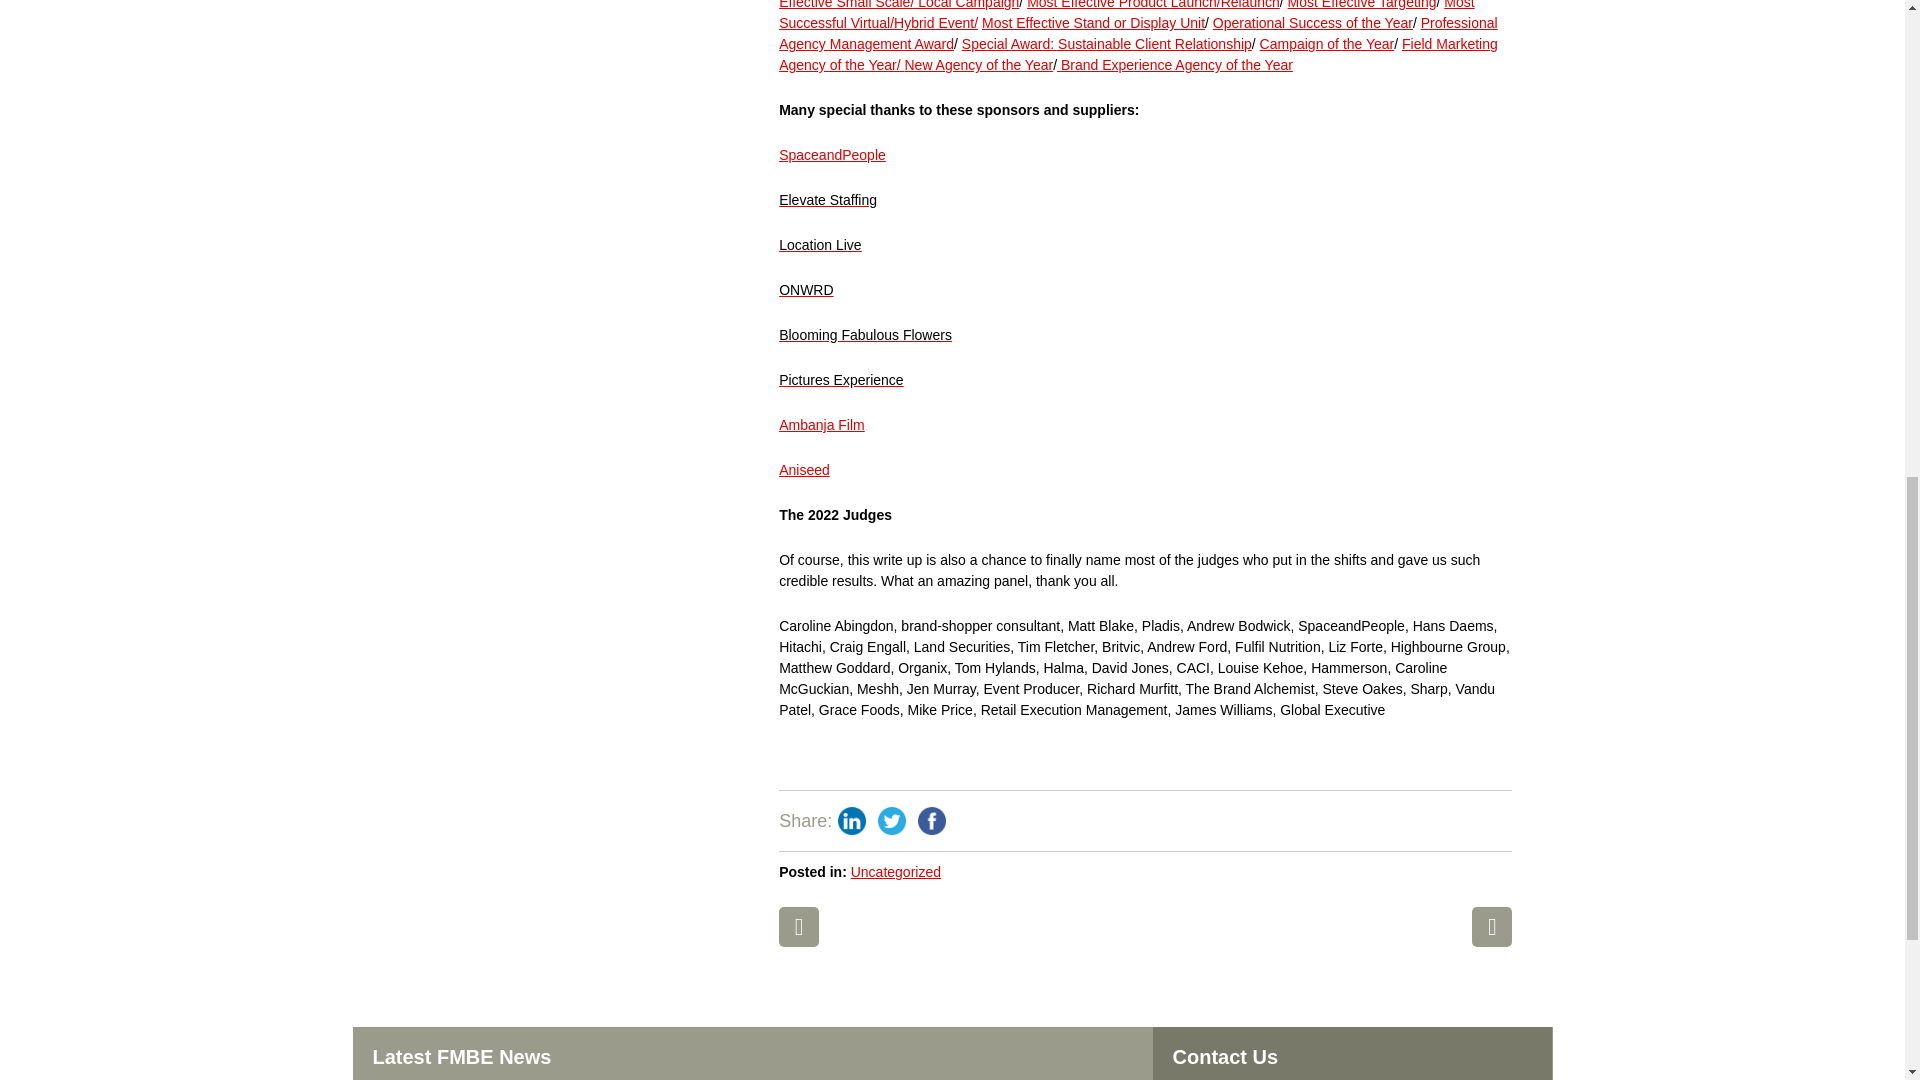 Image resolution: width=1920 pixels, height=1080 pixels. What do you see at coordinates (892, 821) in the screenshot?
I see `Twitter` at bounding box center [892, 821].